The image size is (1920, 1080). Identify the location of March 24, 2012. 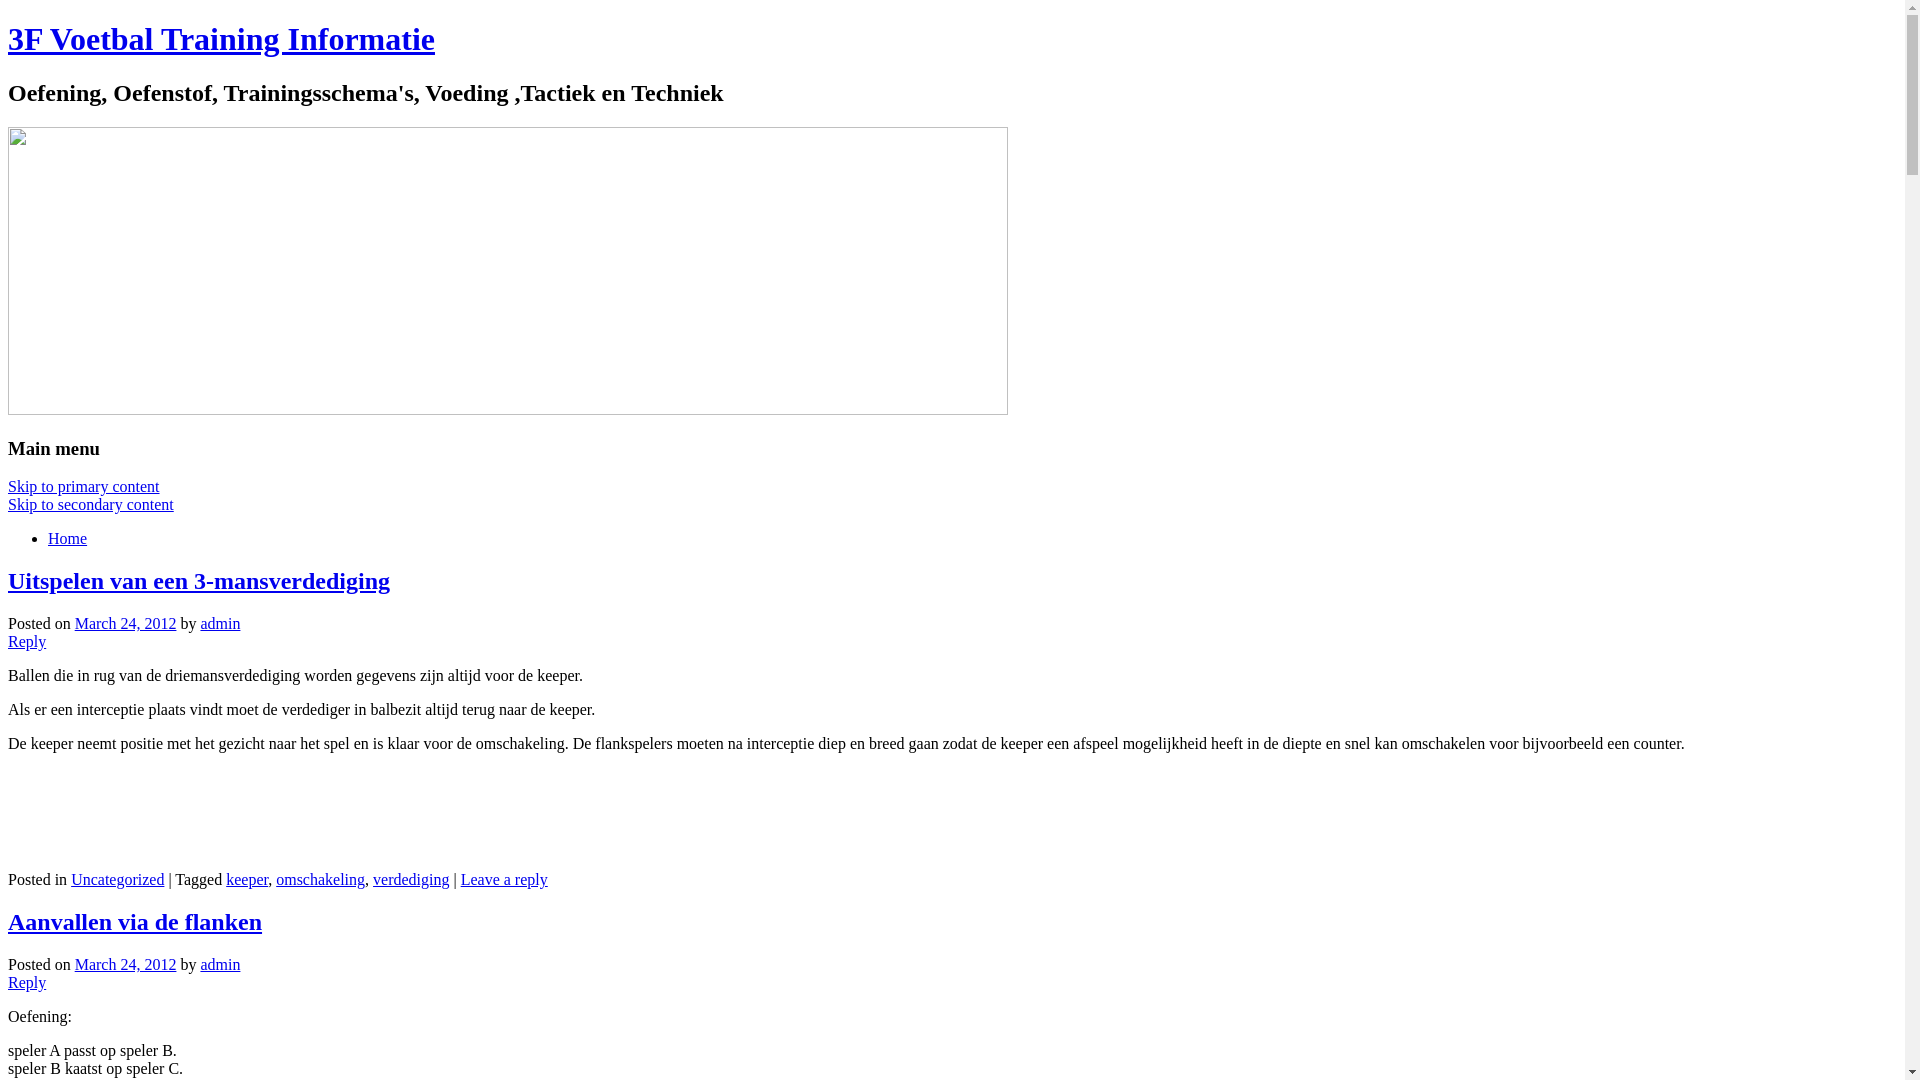
(126, 964).